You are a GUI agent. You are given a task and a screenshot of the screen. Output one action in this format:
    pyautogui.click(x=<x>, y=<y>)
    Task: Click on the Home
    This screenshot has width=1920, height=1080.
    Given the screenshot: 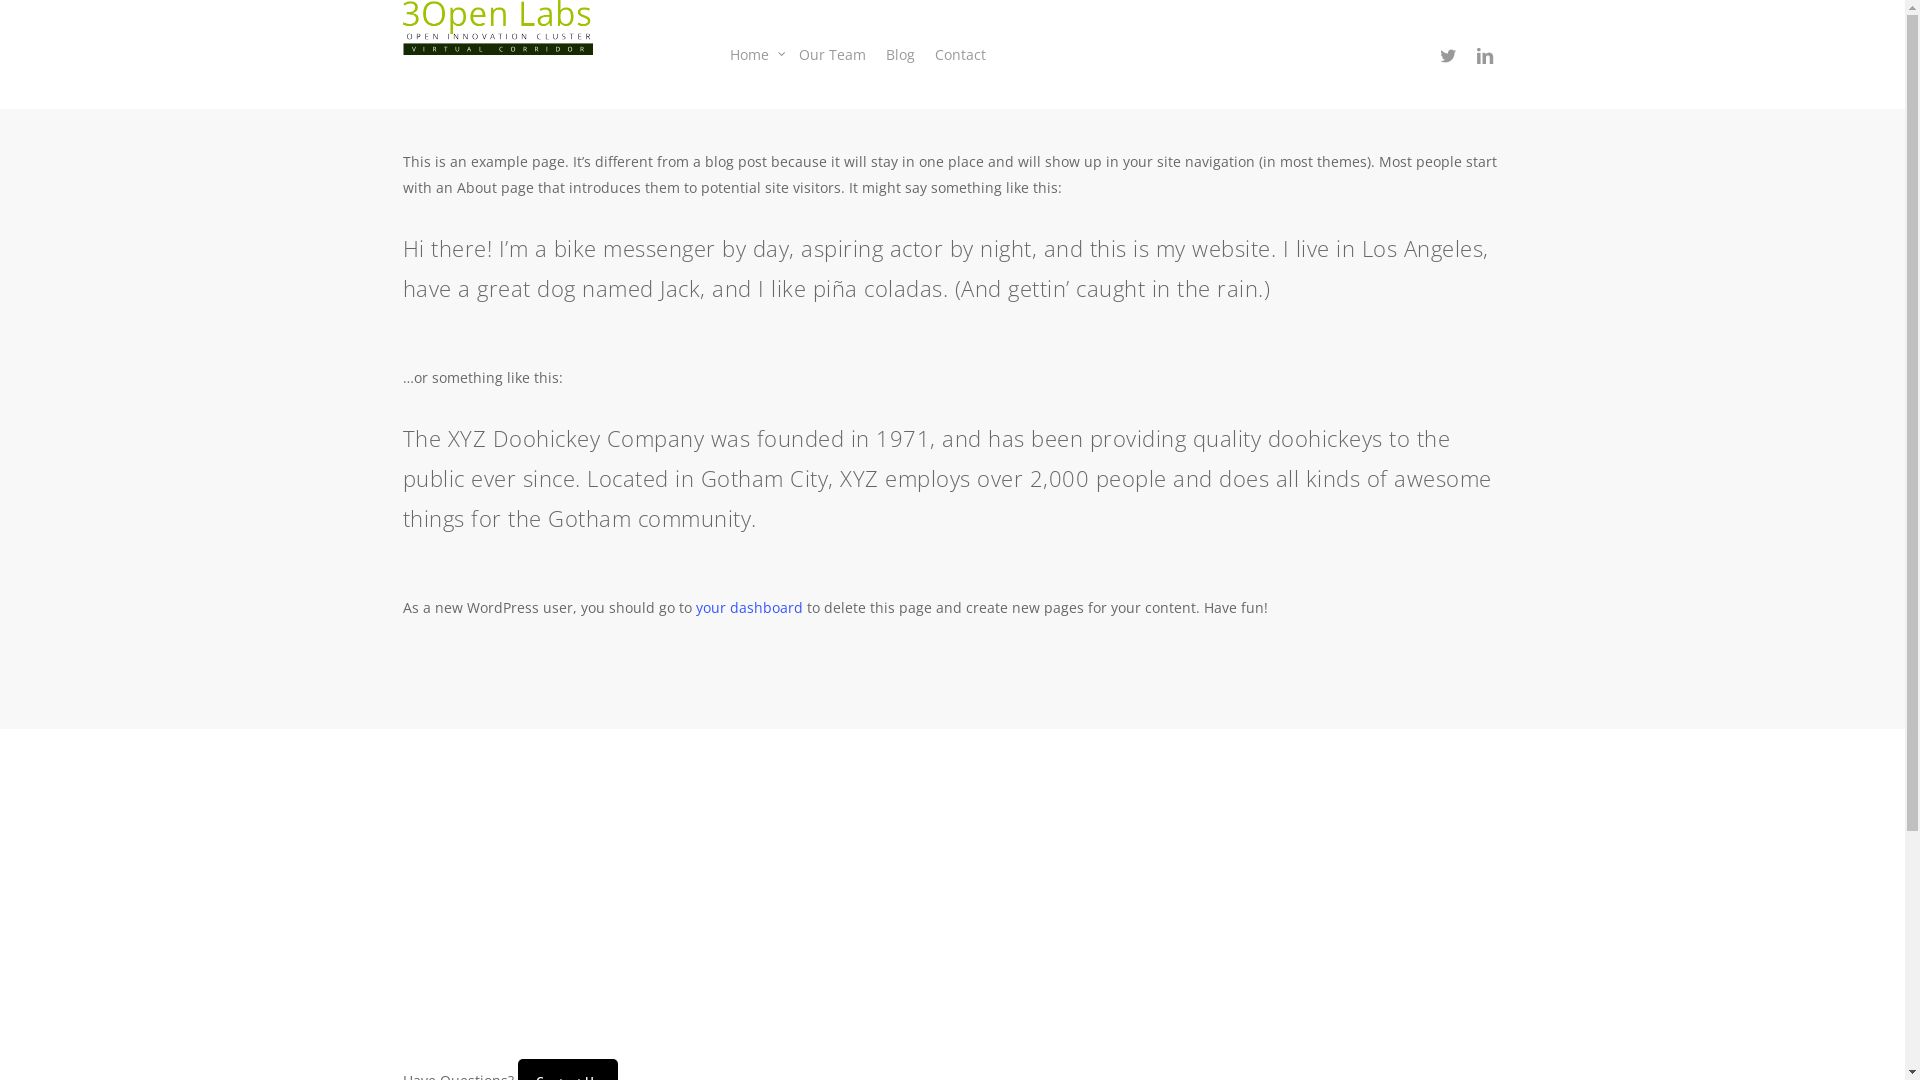 What is the action you would take?
    pyautogui.click(x=754, y=54)
    